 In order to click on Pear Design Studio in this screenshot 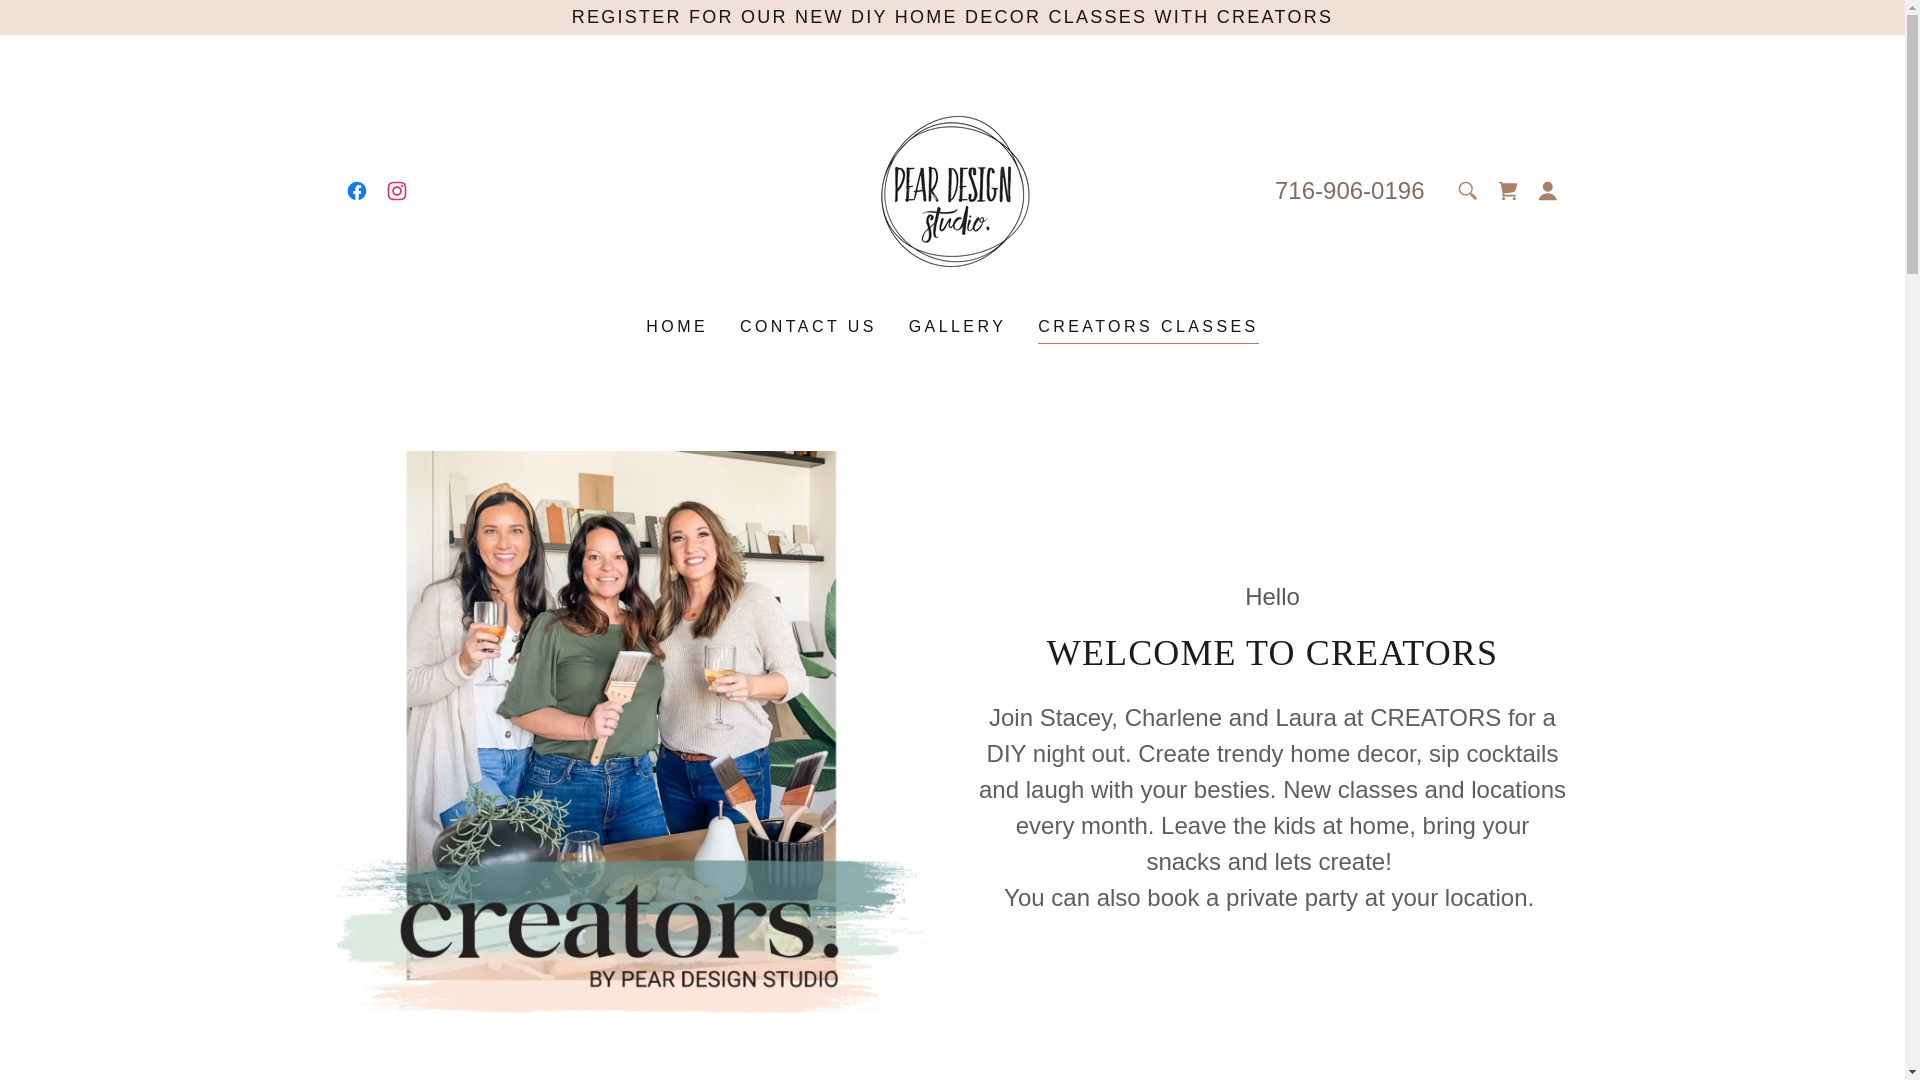, I will do `click(952, 190)`.